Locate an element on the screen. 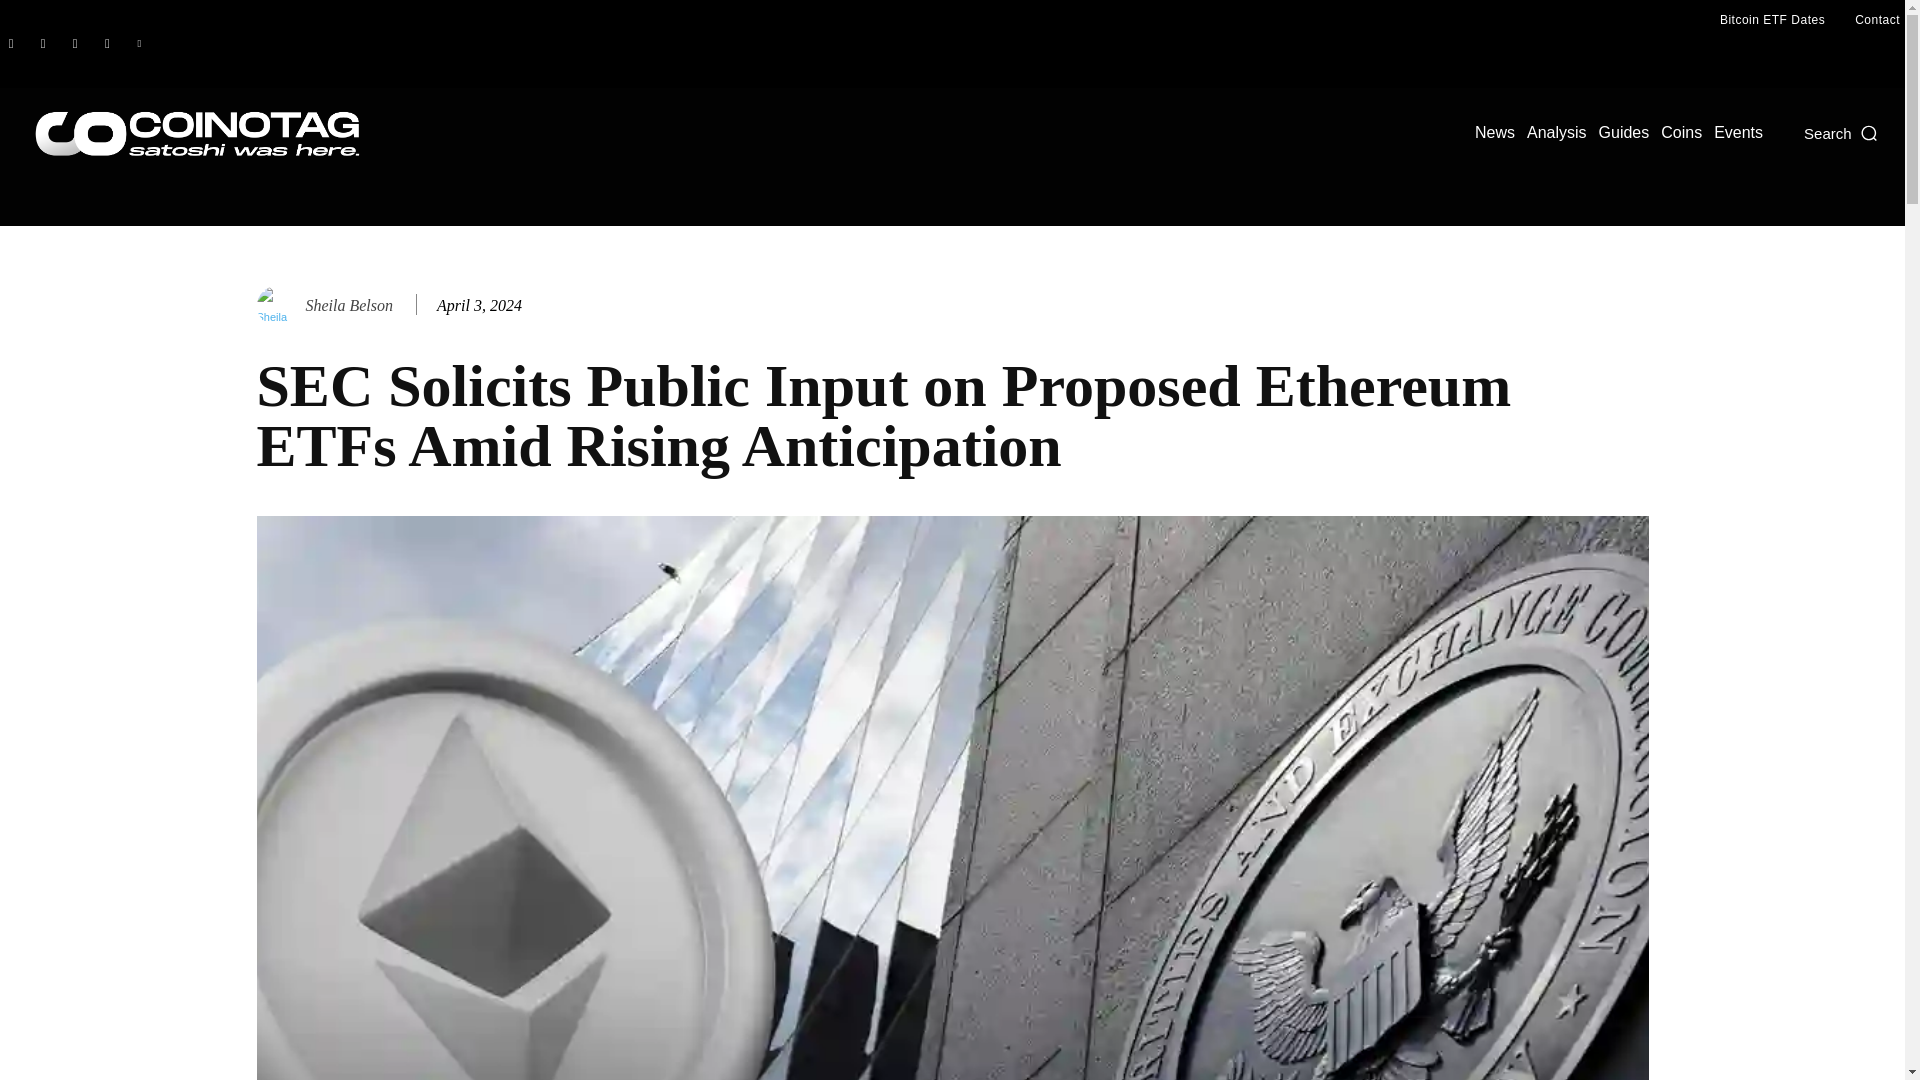 This screenshot has height=1080, width=1920. Search is located at coordinates (1842, 132).